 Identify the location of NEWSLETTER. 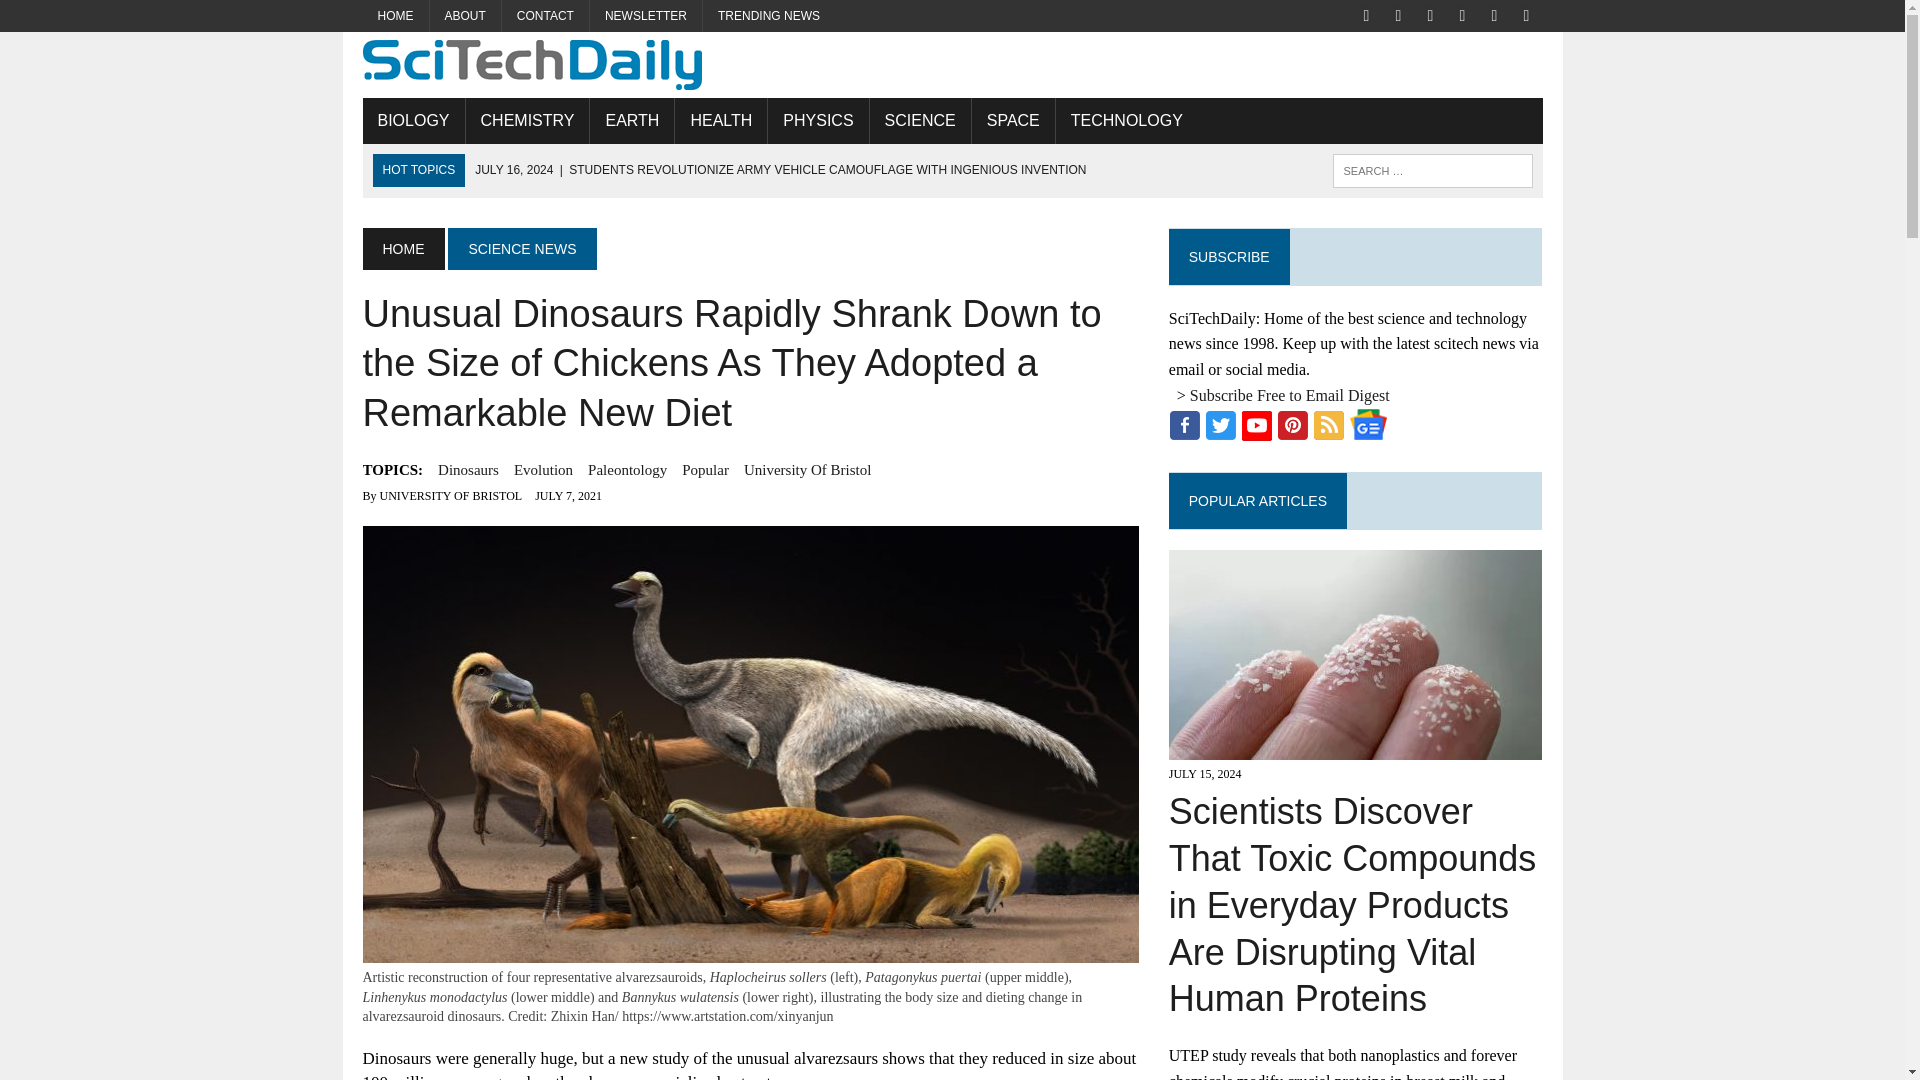
(646, 16).